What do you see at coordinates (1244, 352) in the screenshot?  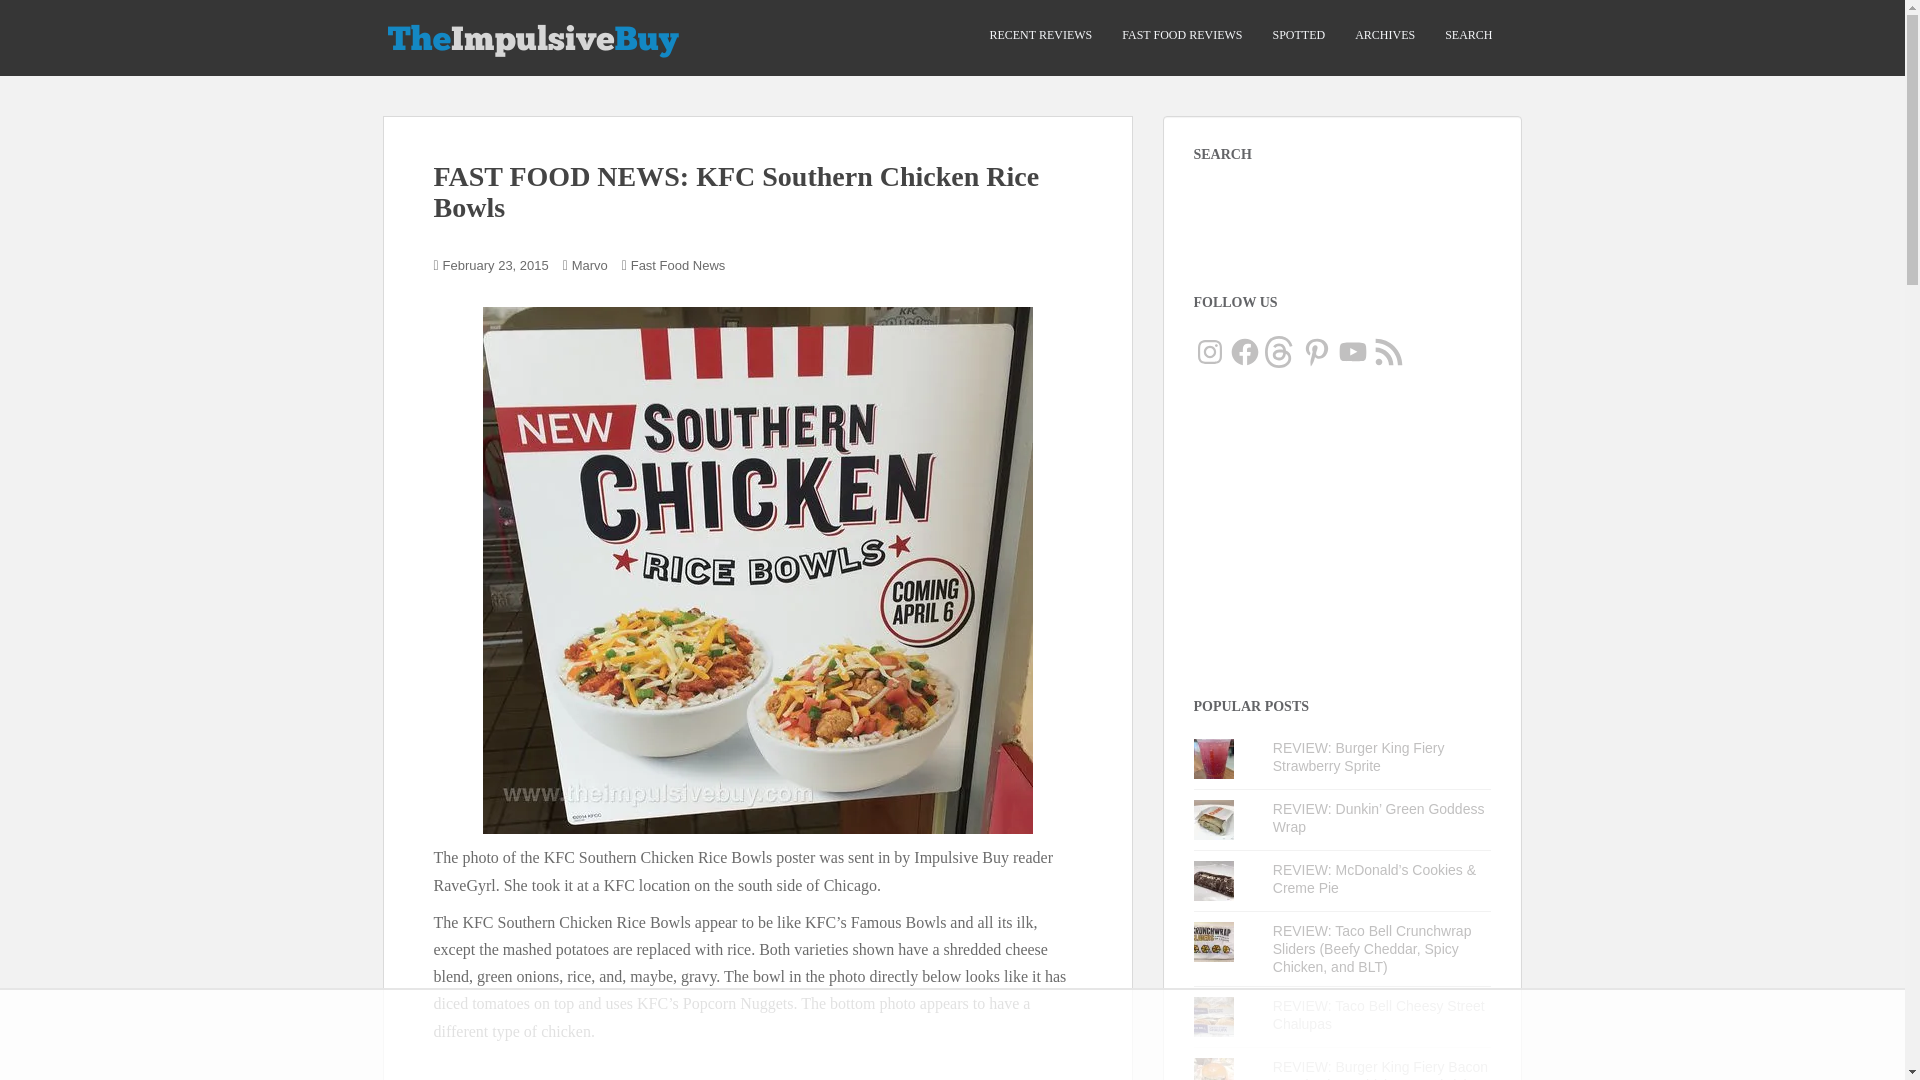 I see `Facebook` at bounding box center [1244, 352].